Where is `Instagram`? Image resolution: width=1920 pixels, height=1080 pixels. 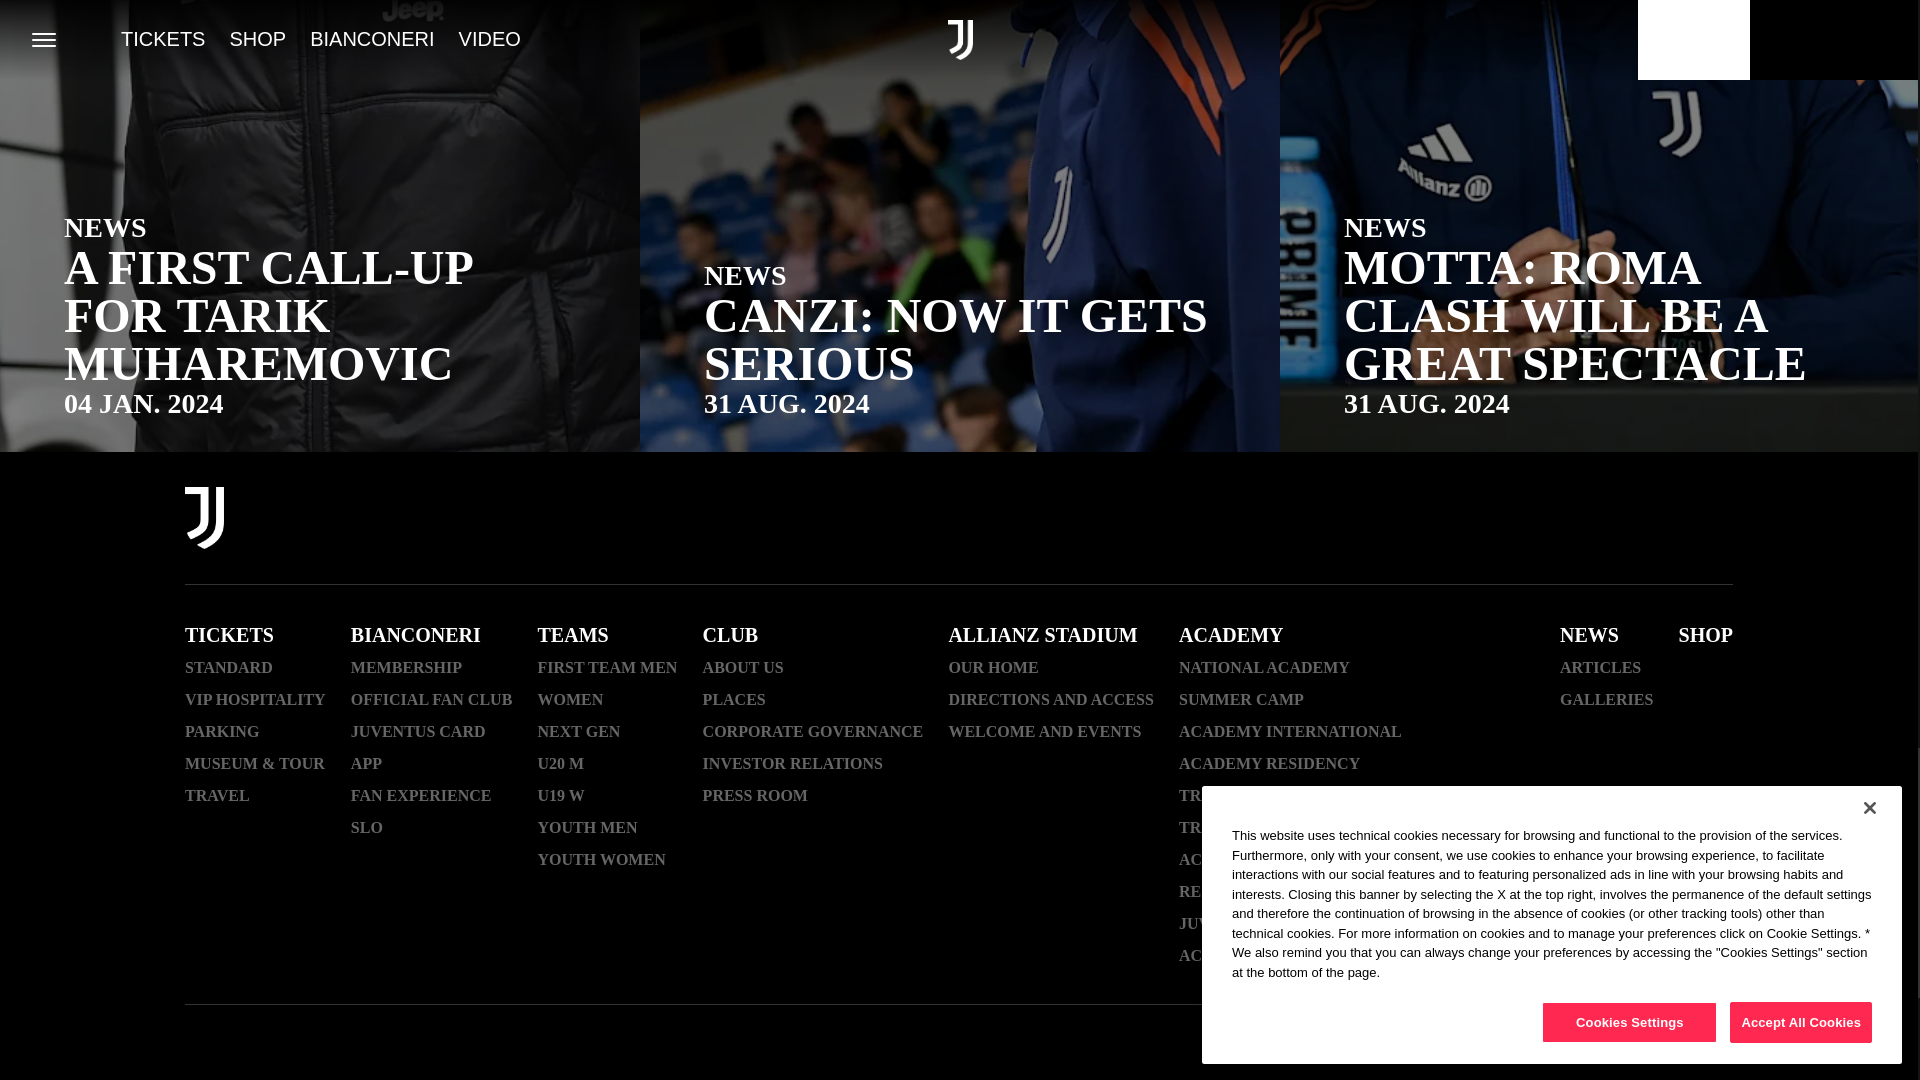
Instagram is located at coordinates (1404, 520).